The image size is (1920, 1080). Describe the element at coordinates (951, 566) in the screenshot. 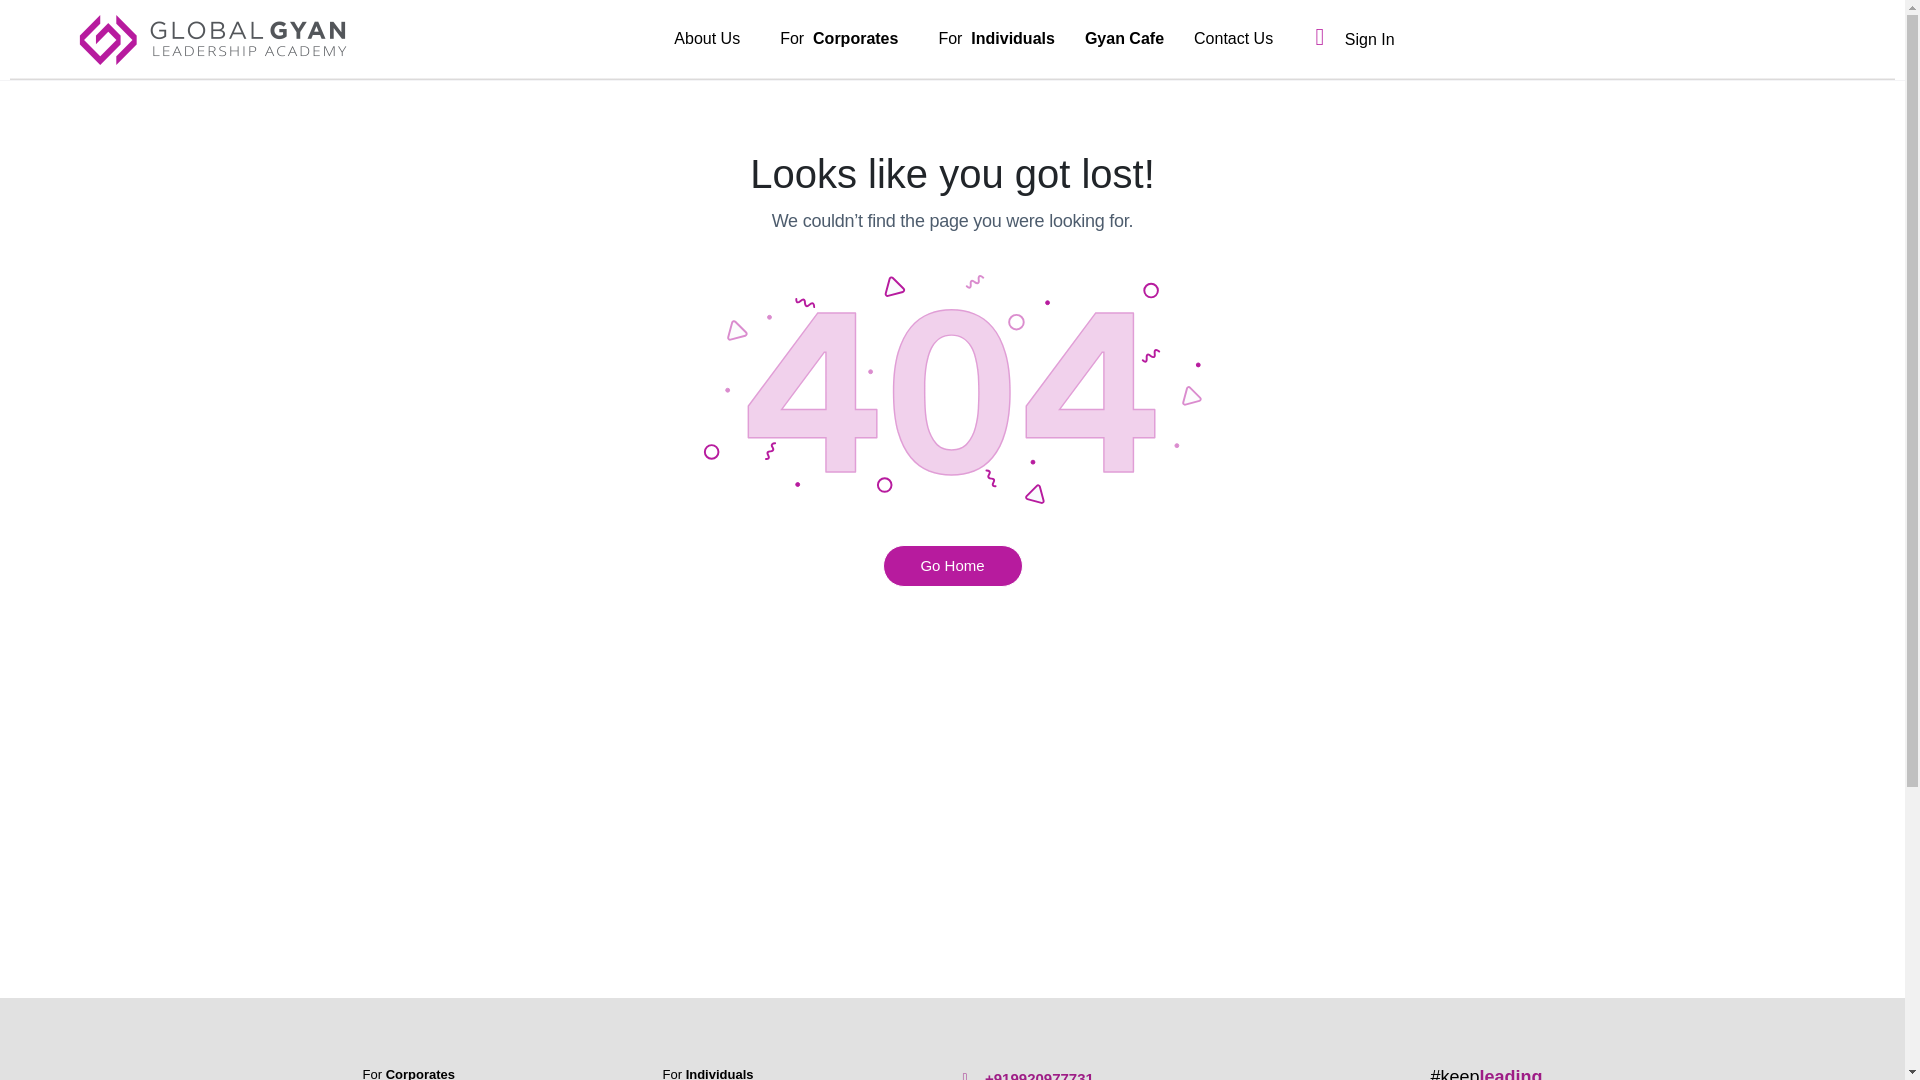

I see `For Corporates` at that location.